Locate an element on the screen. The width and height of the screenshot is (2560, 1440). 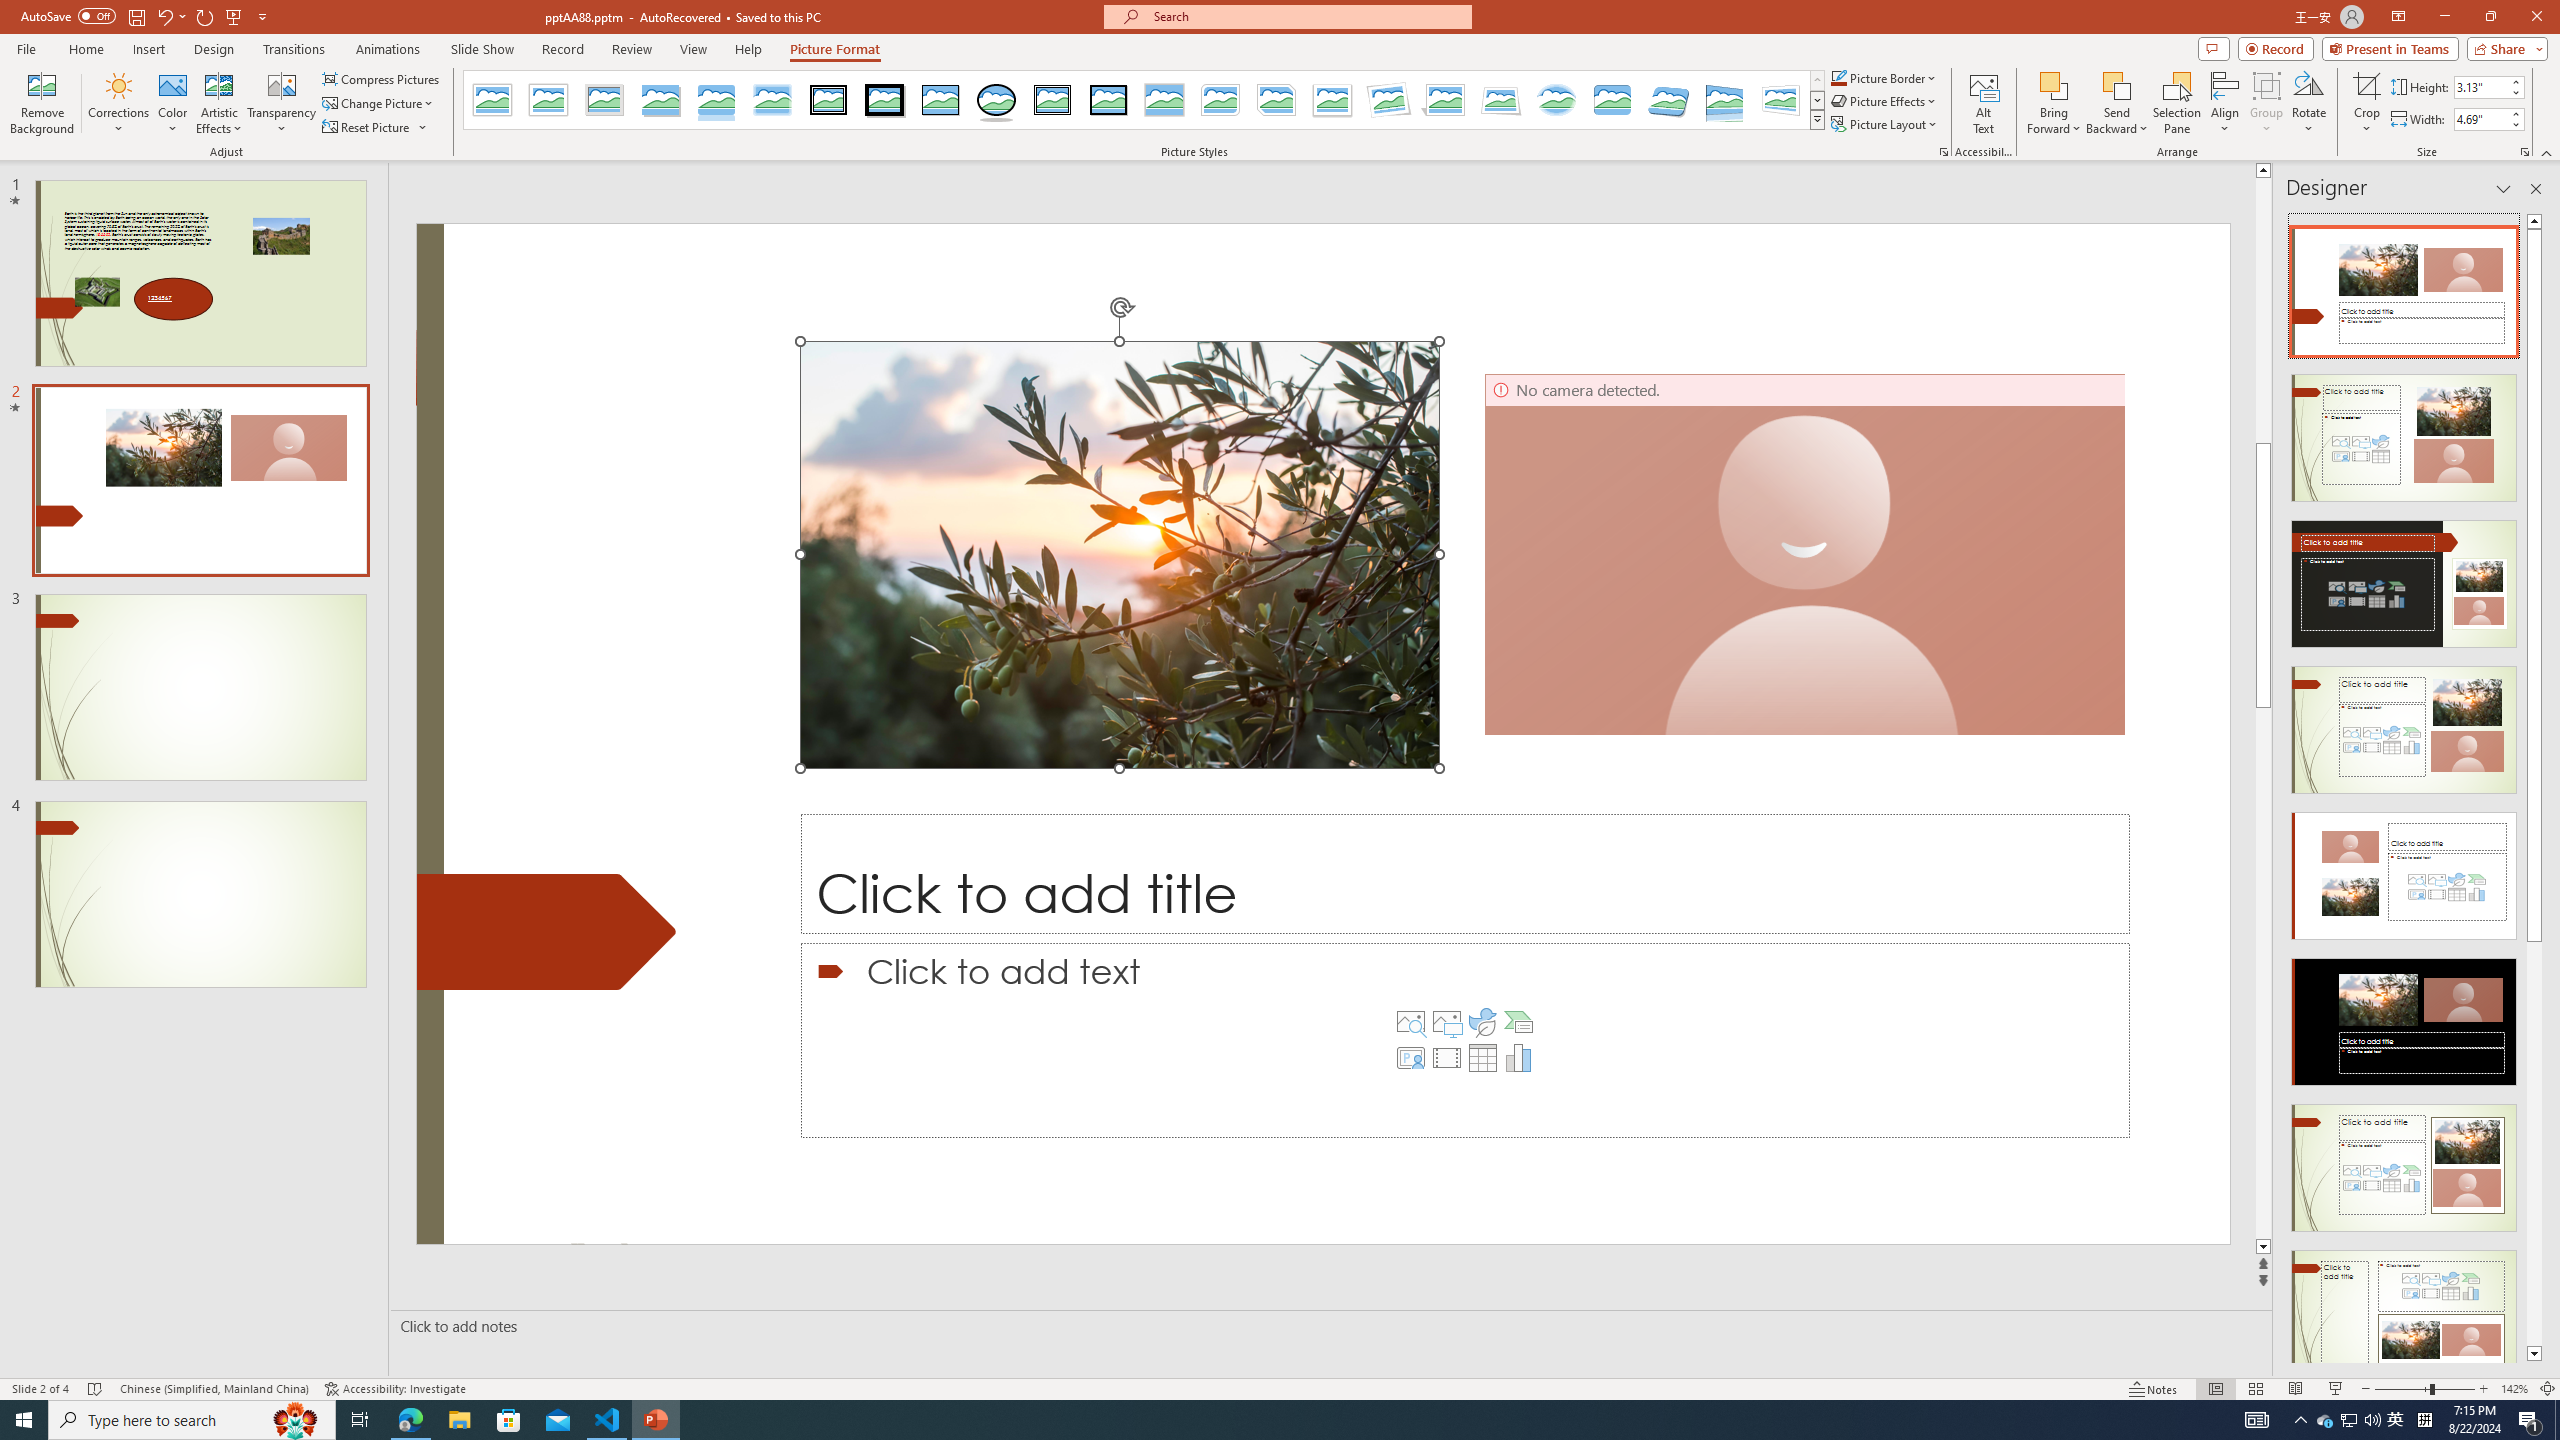
Insert Chart is located at coordinates (1519, 1058).